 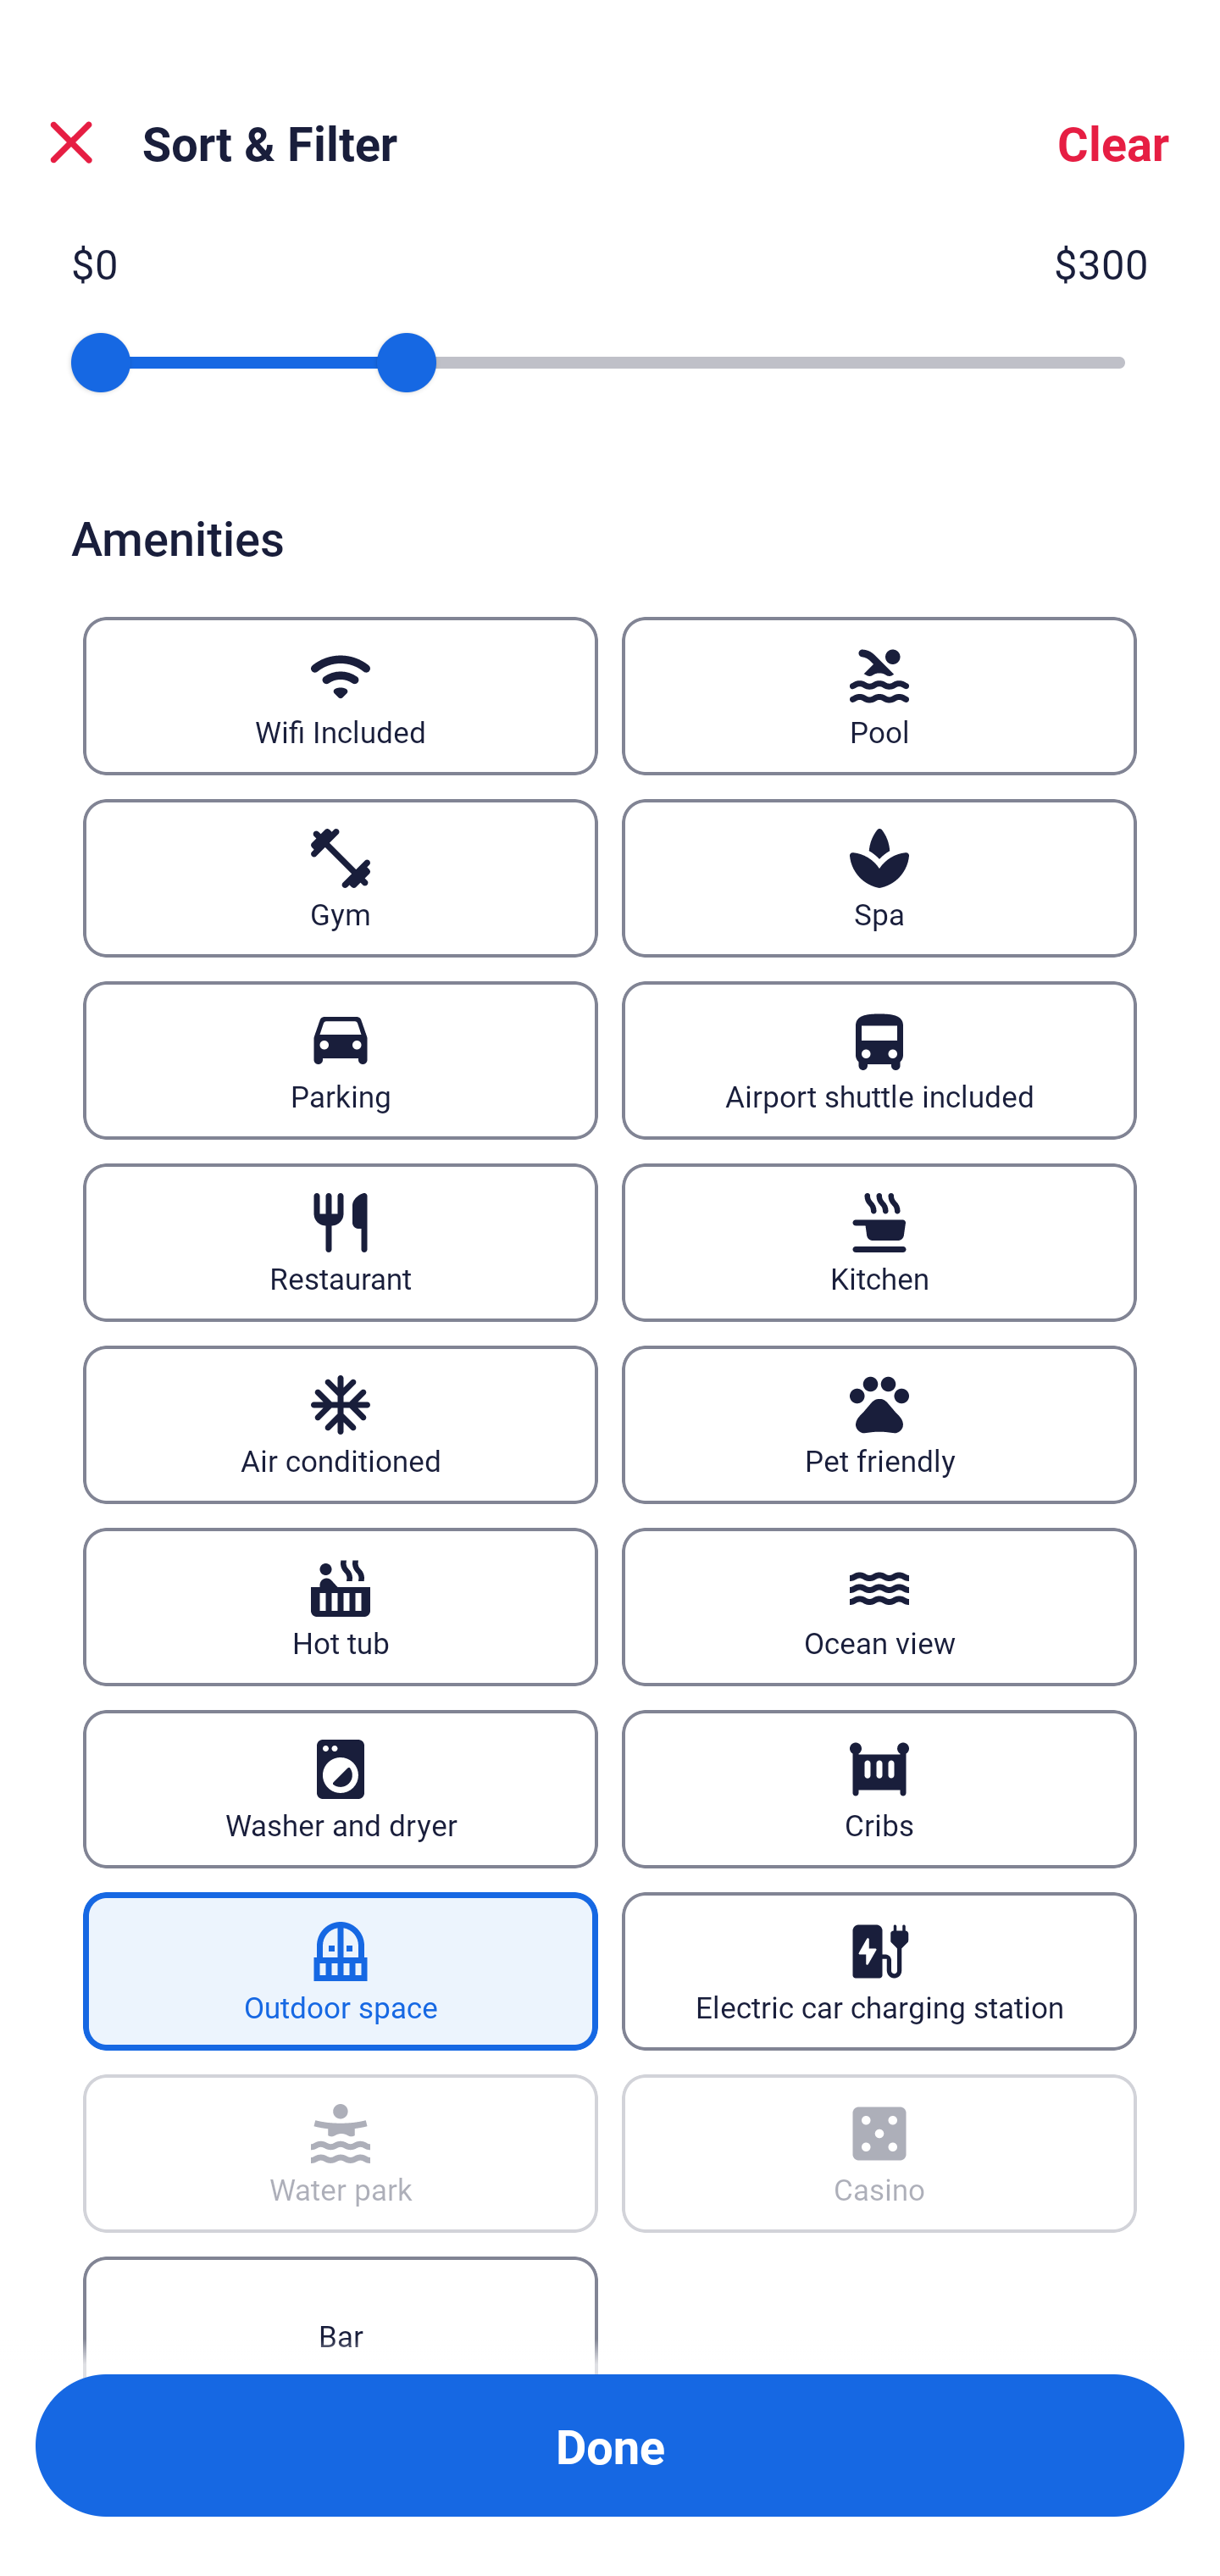 What do you see at coordinates (340, 1242) in the screenshot?
I see `Restaurant` at bounding box center [340, 1242].